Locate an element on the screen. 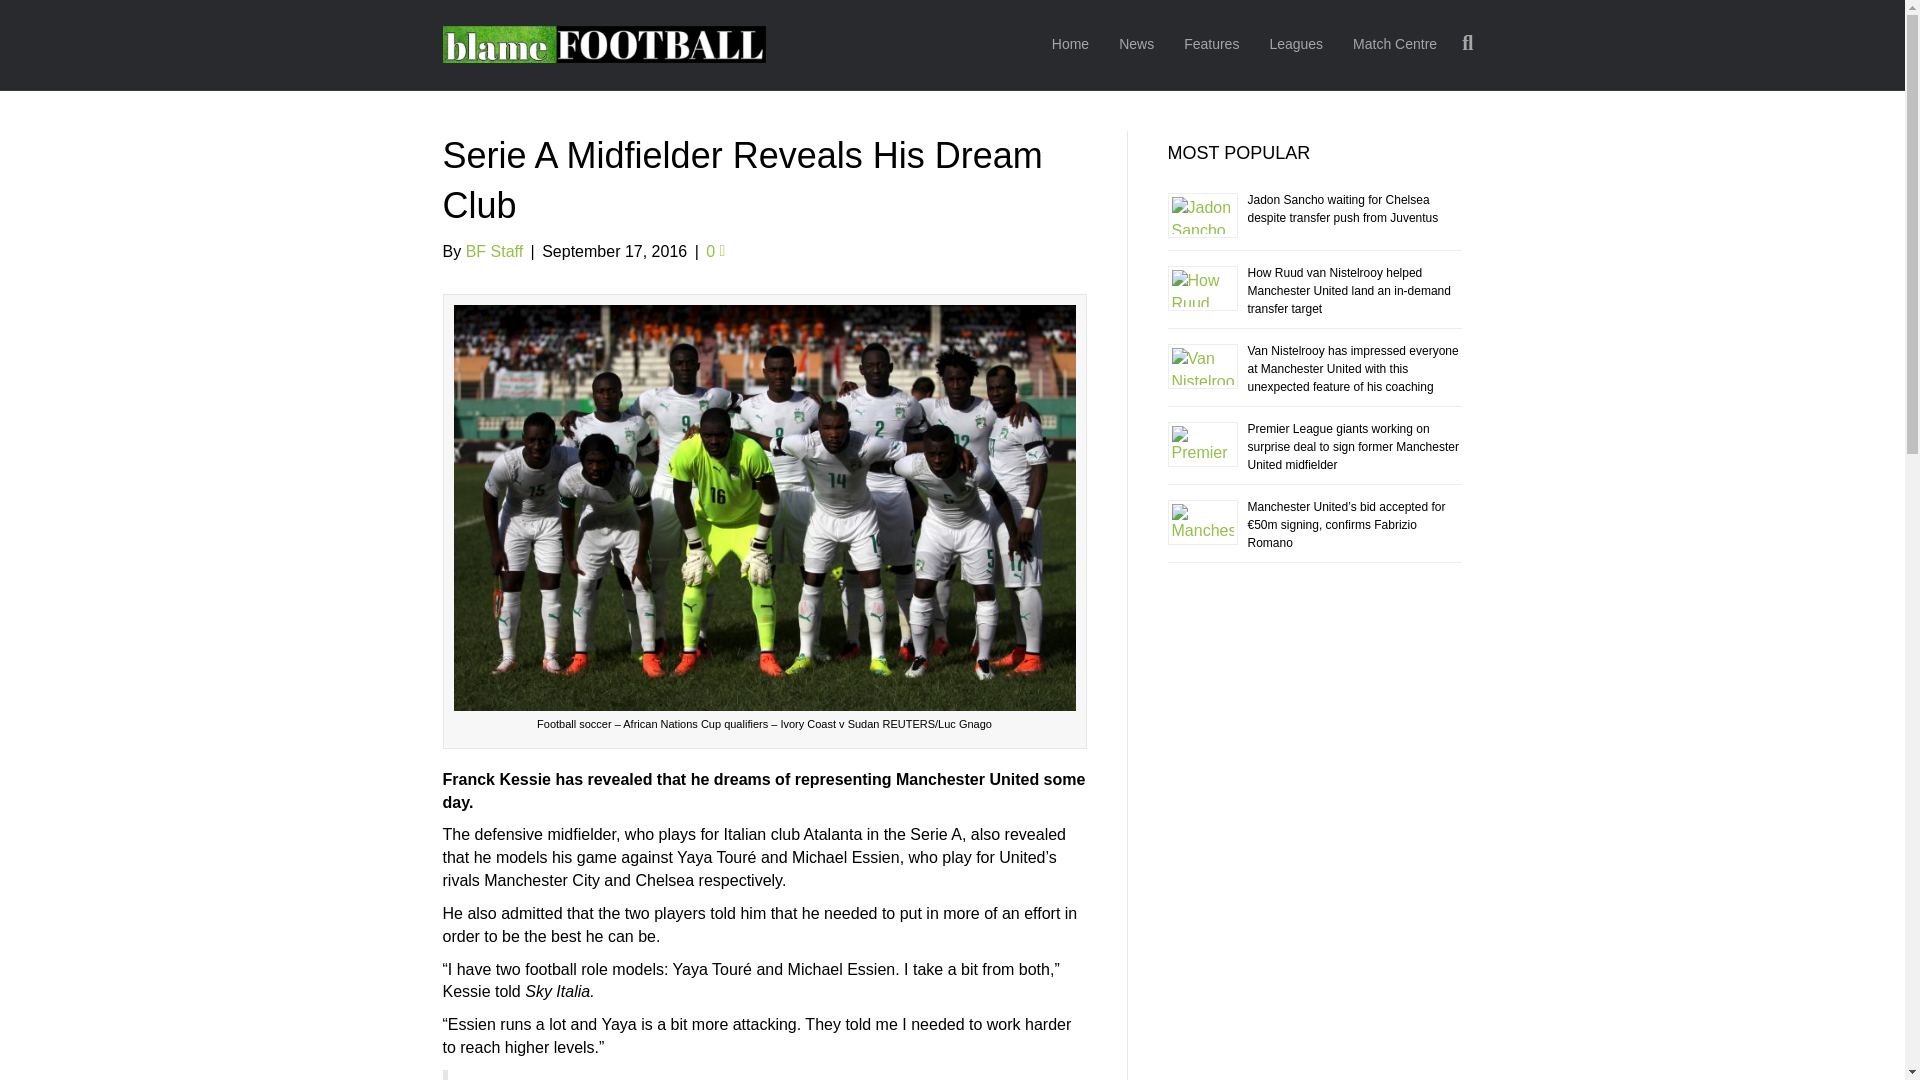  Match Centre is located at coordinates (1394, 45).